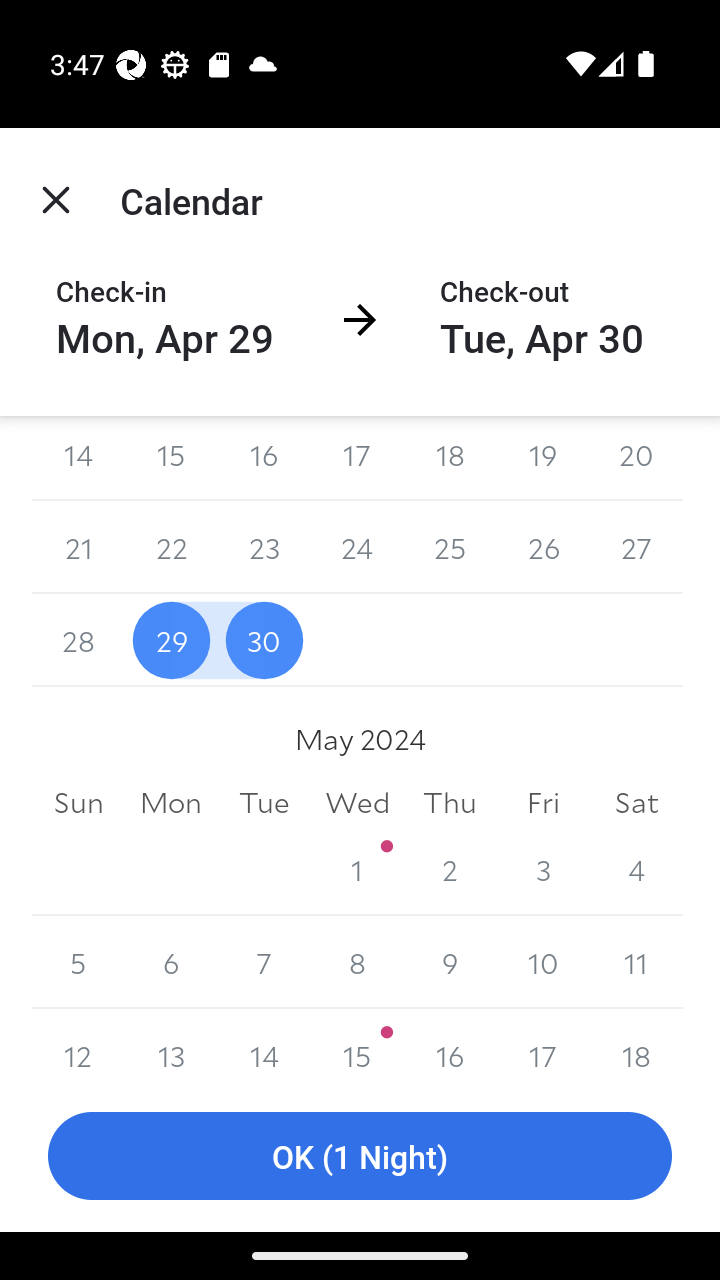  Describe the element at coordinates (357, 546) in the screenshot. I see `24 24 April 2024` at that location.